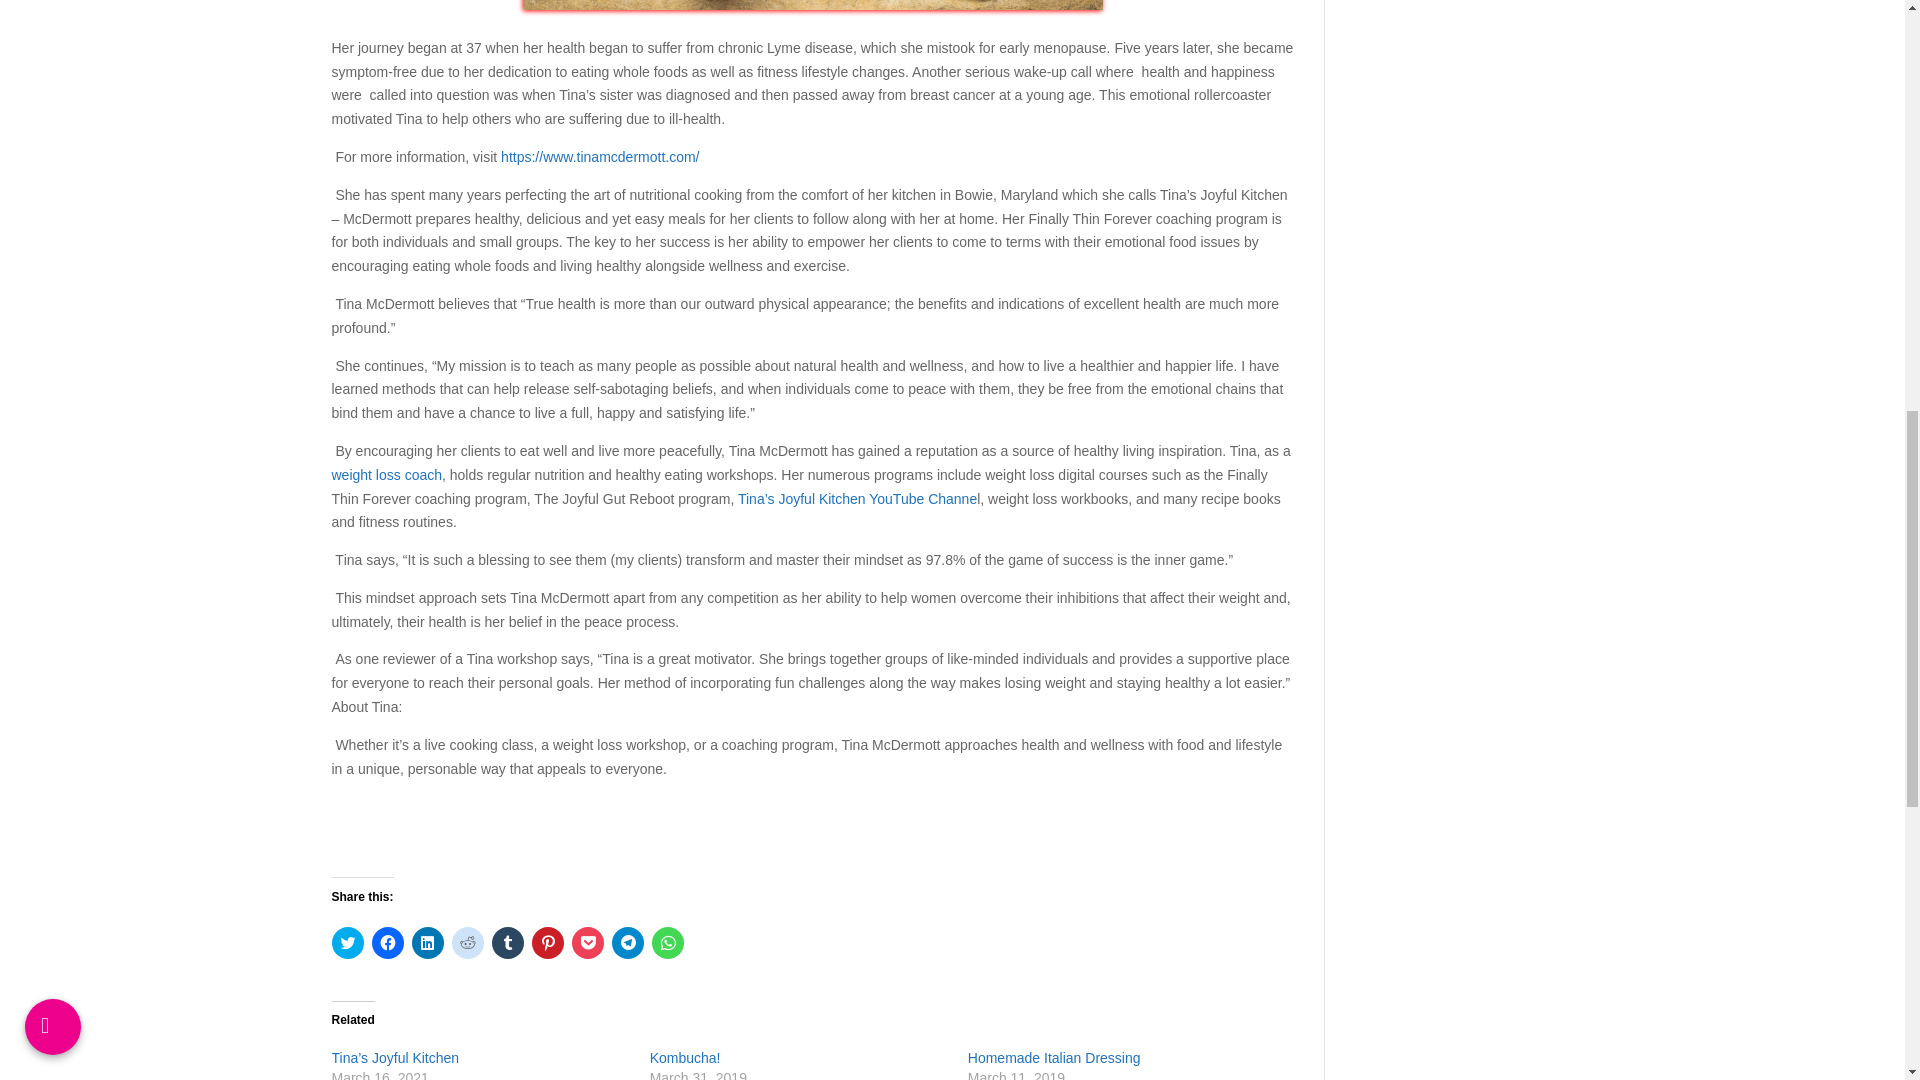  What do you see at coordinates (813, 4) in the screenshot?
I see `excuses` at bounding box center [813, 4].